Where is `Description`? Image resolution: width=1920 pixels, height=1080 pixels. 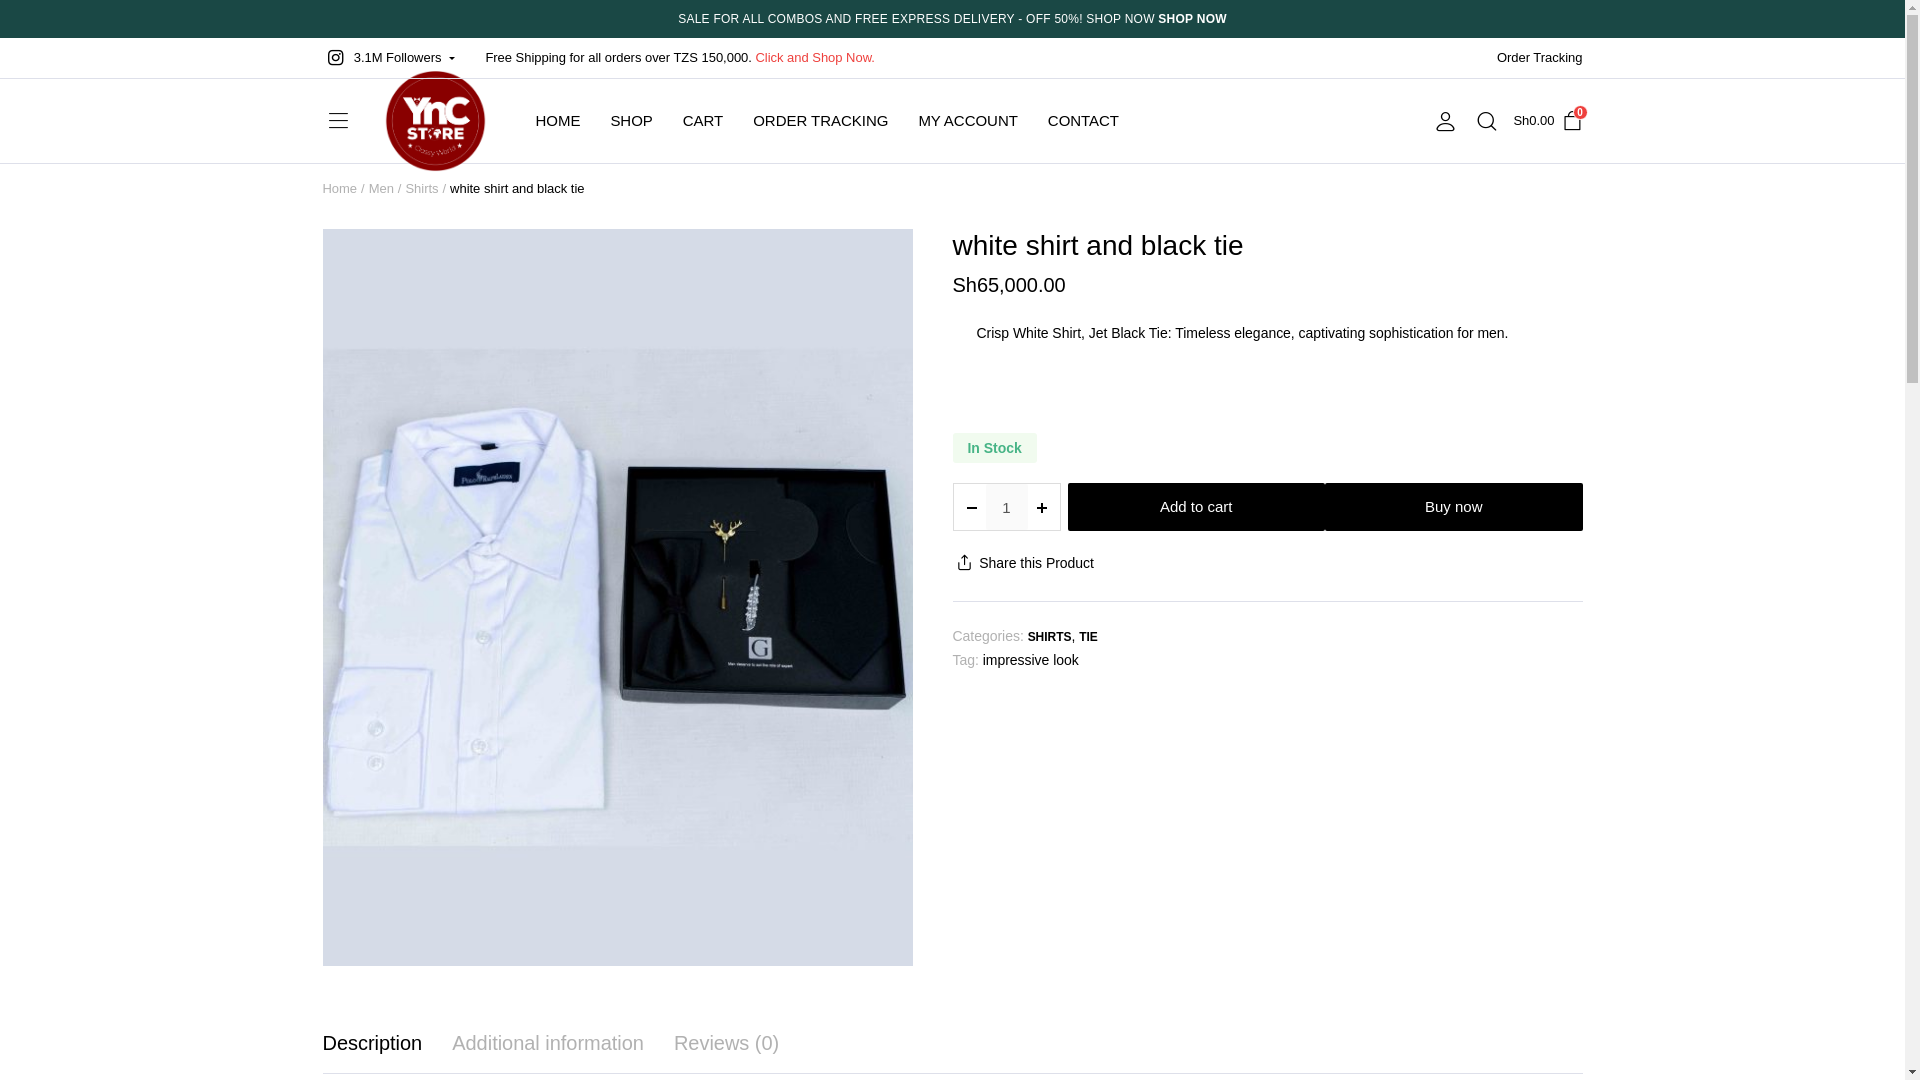 Description is located at coordinates (372, 1043).